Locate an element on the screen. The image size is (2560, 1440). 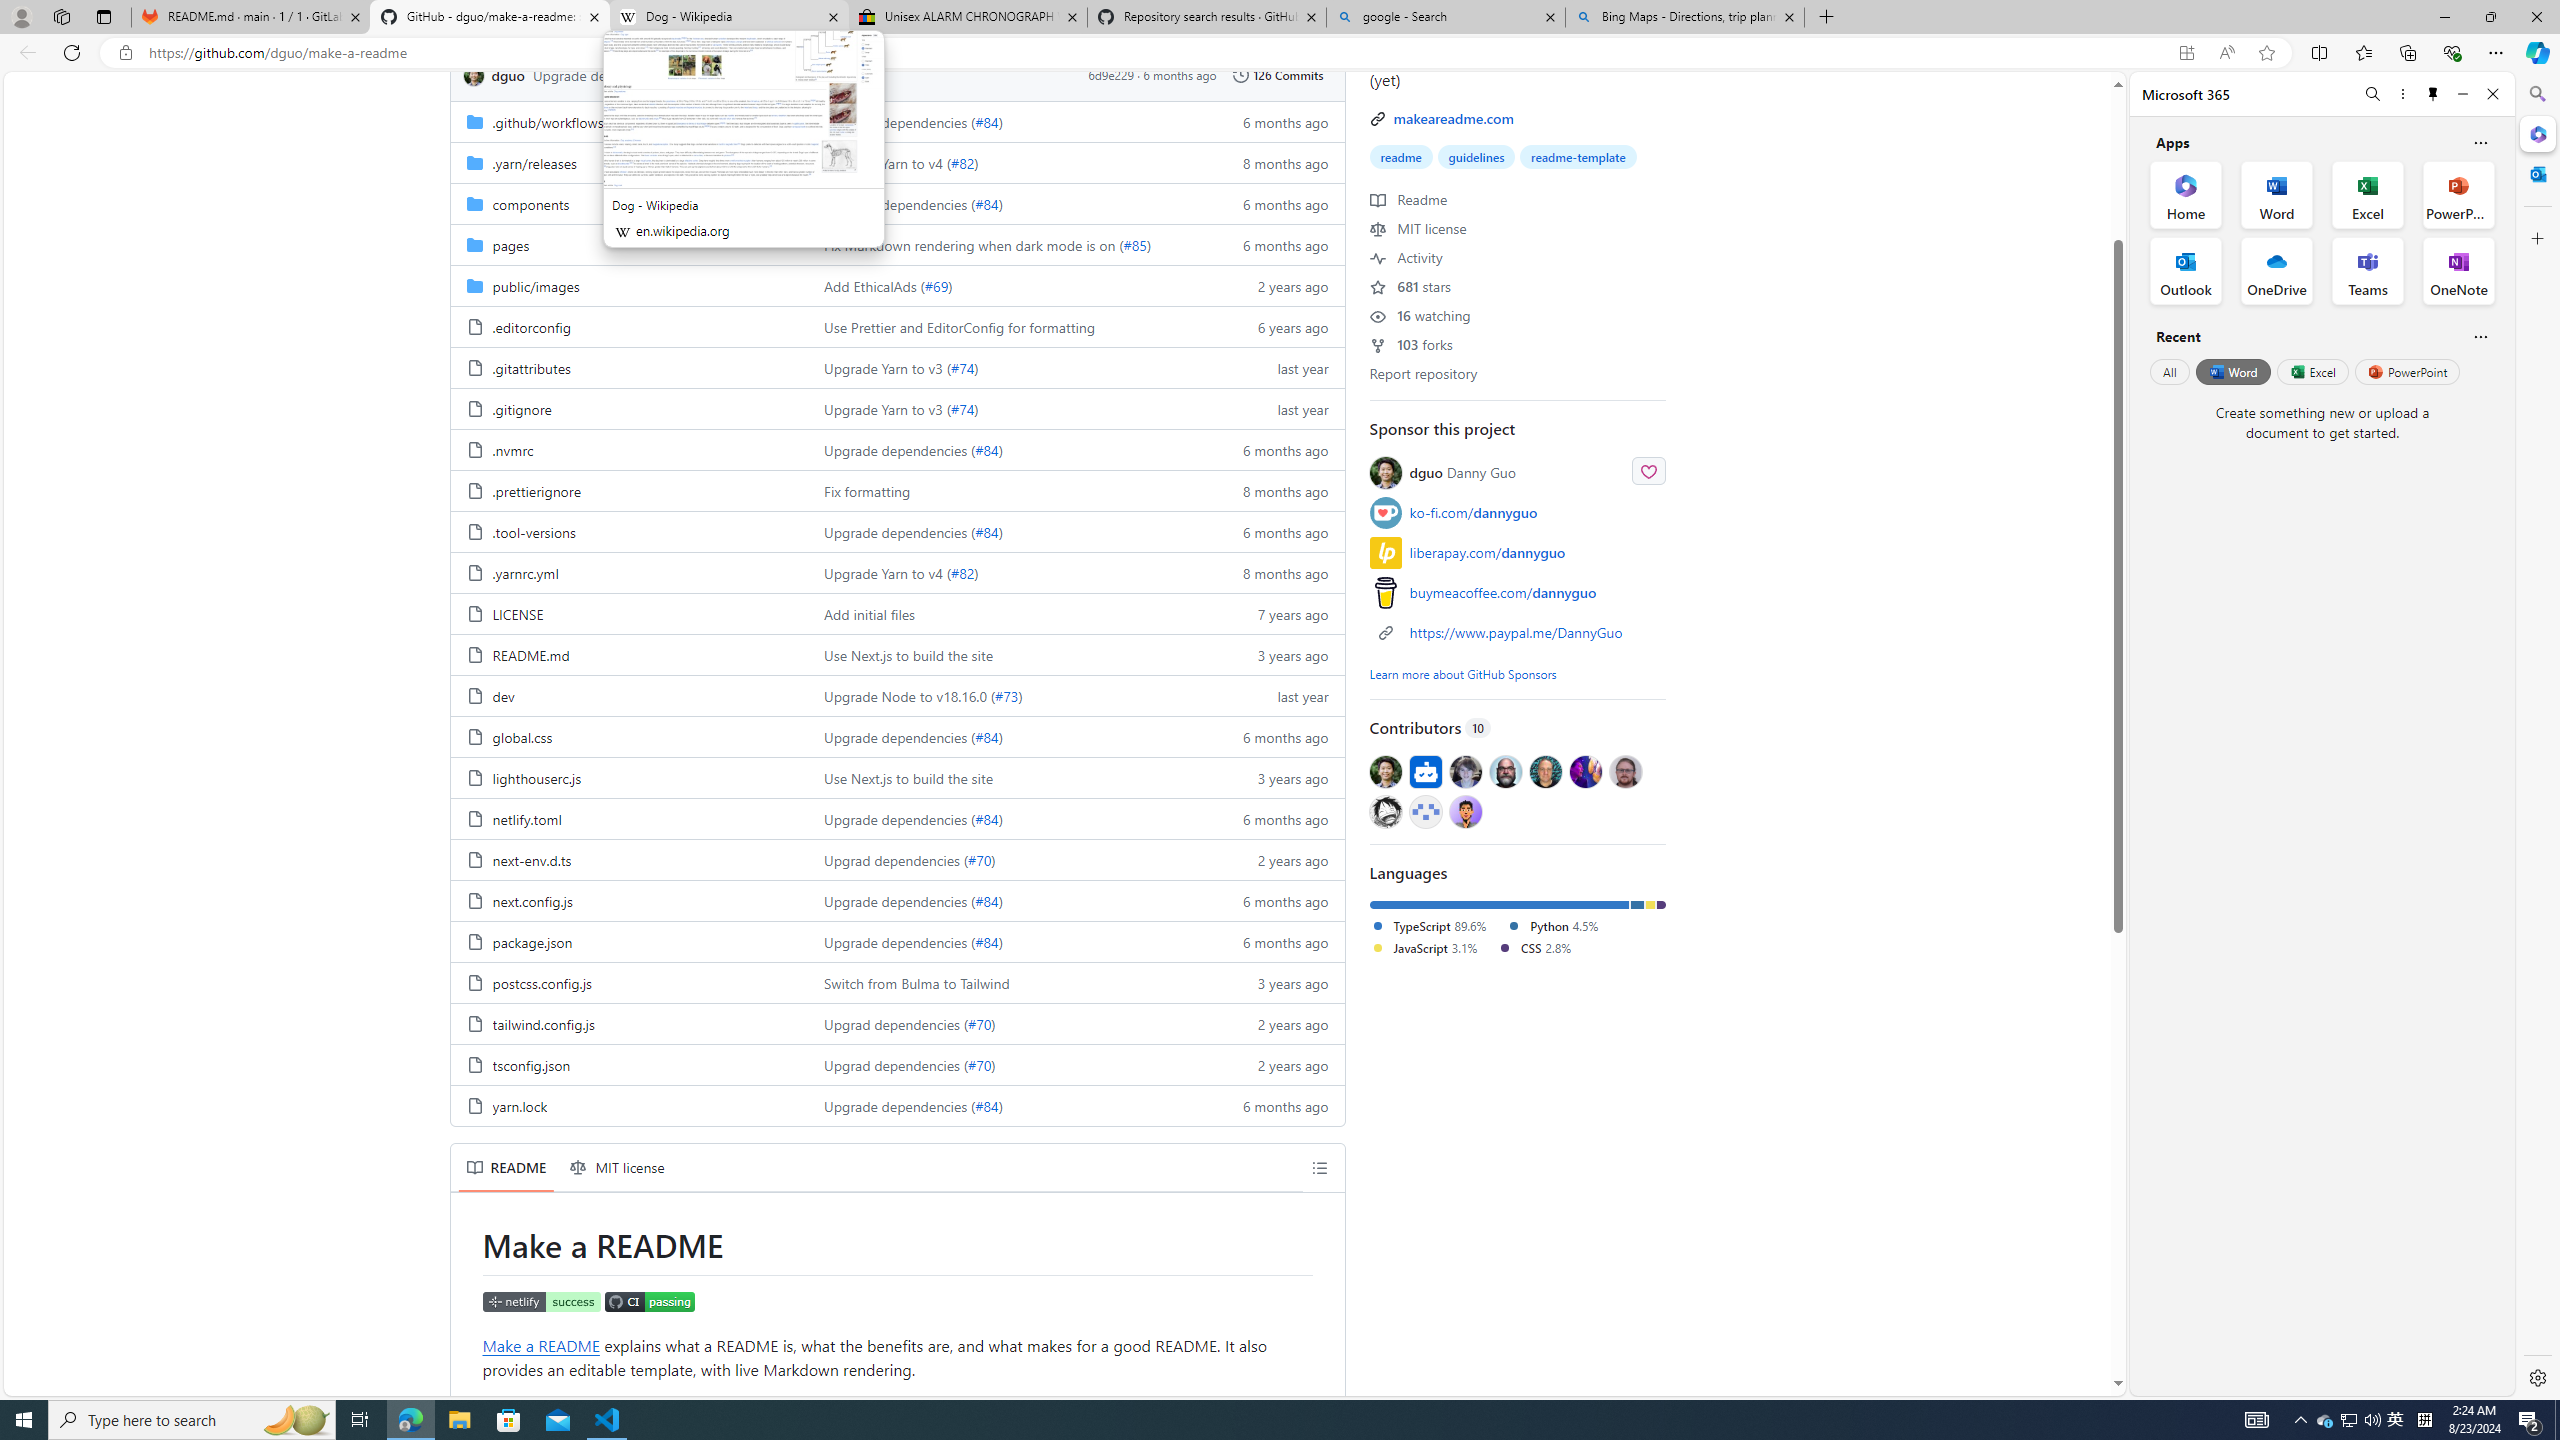
App bar is located at coordinates (1280, 53).